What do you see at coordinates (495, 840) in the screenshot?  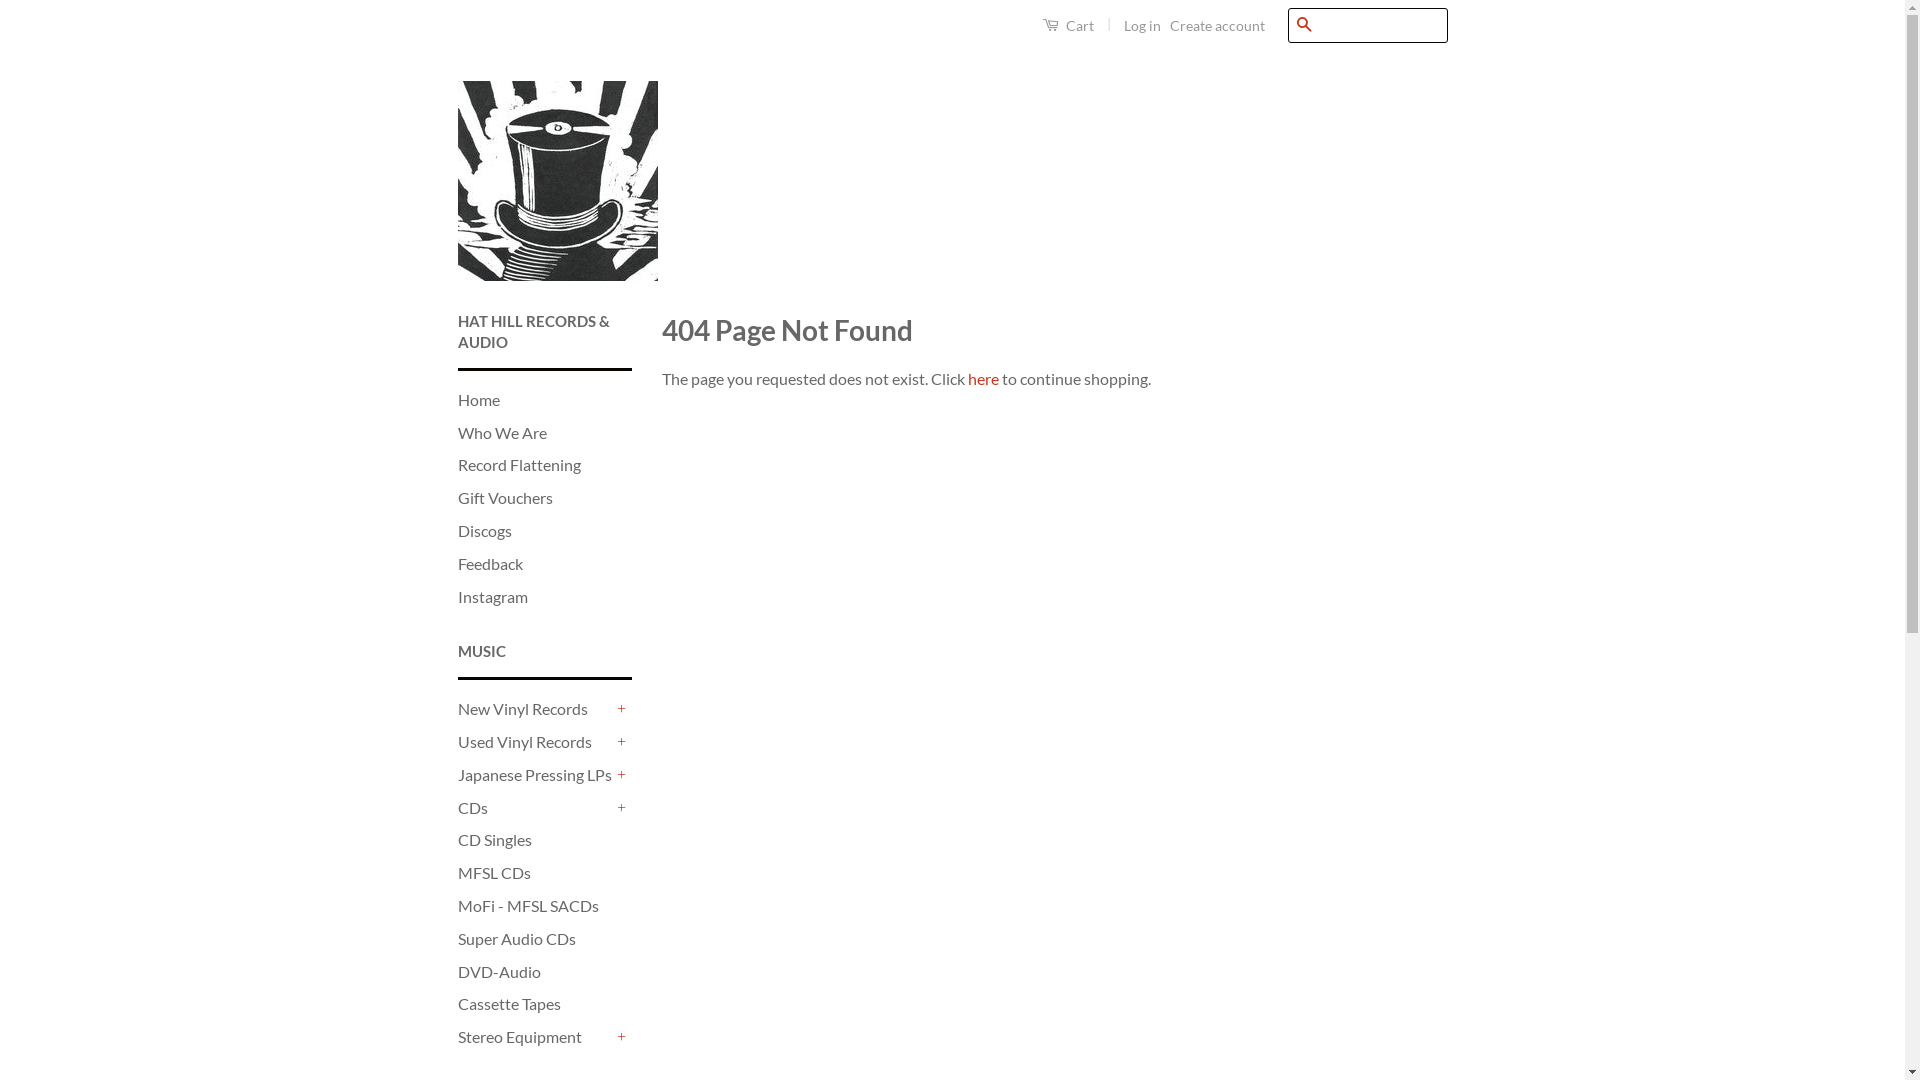 I see `CD Singles` at bounding box center [495, 840].